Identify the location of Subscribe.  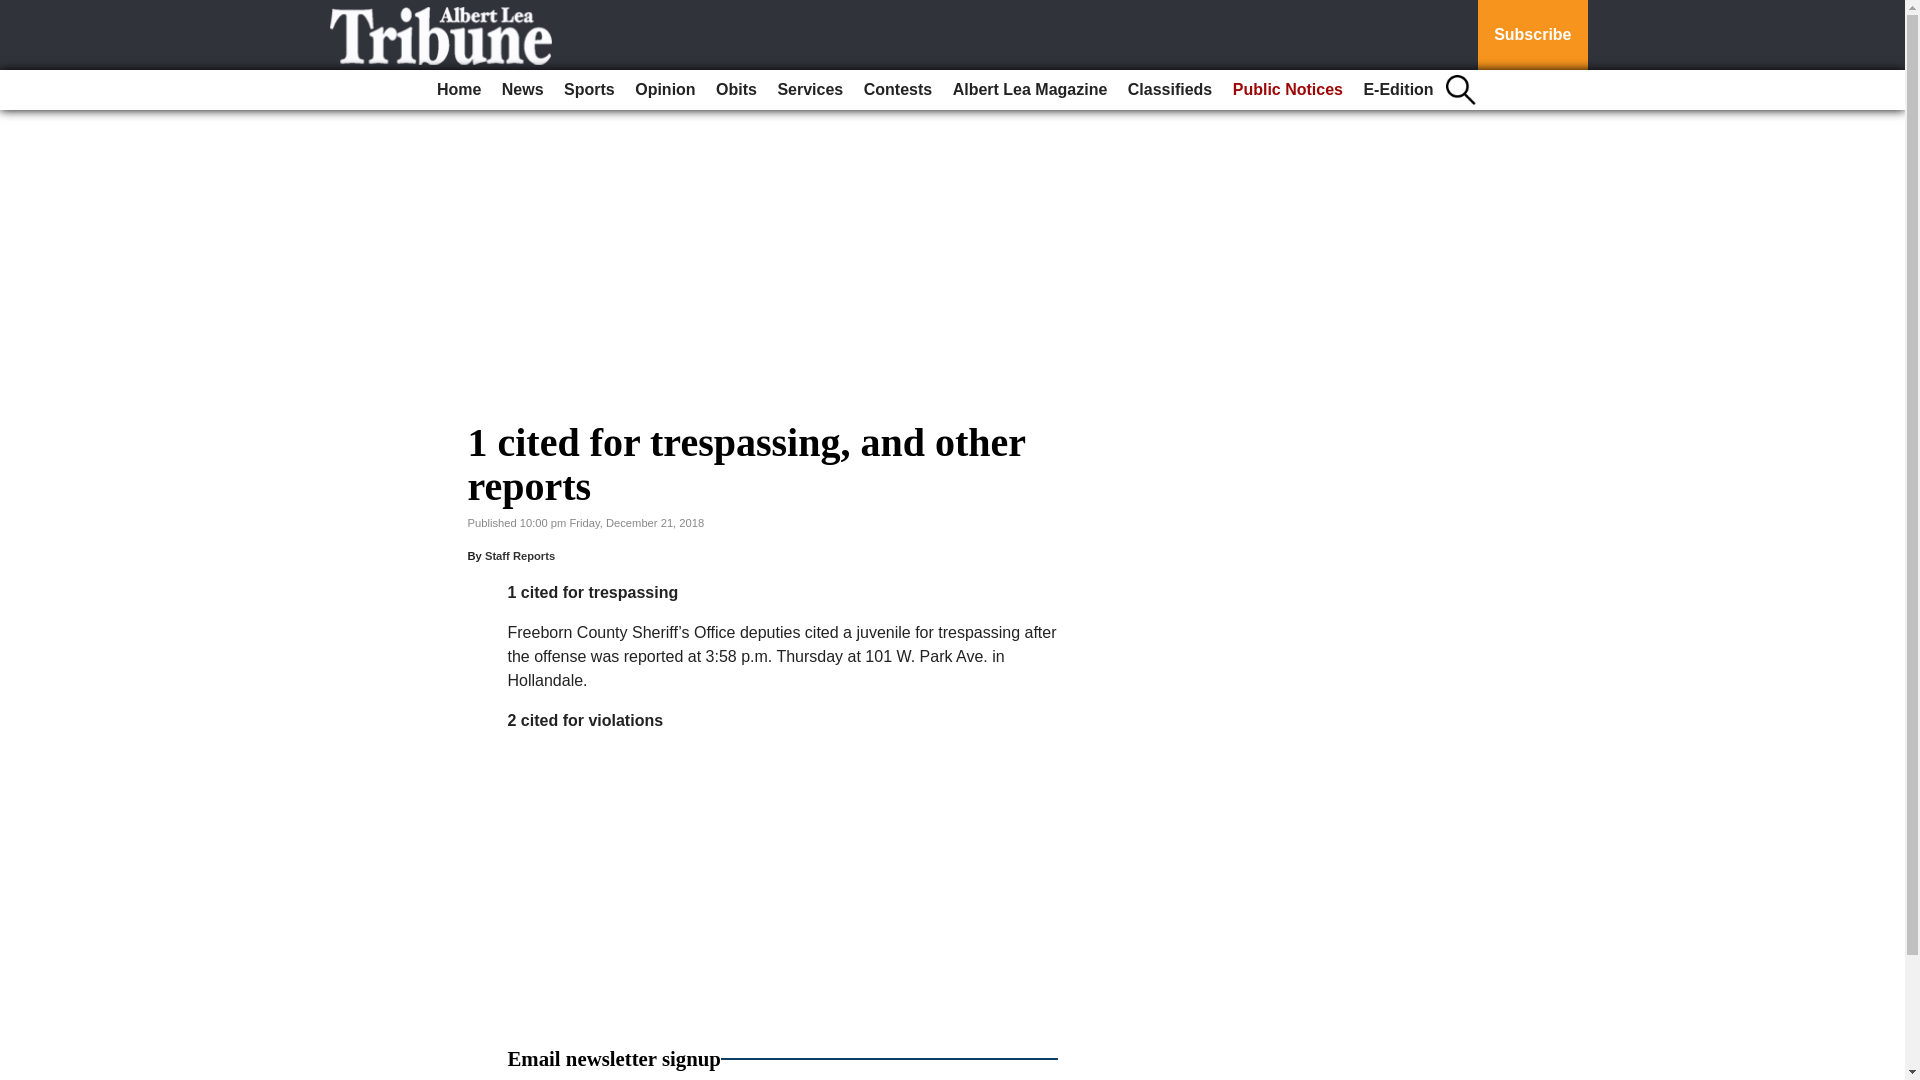
(1532, 35).